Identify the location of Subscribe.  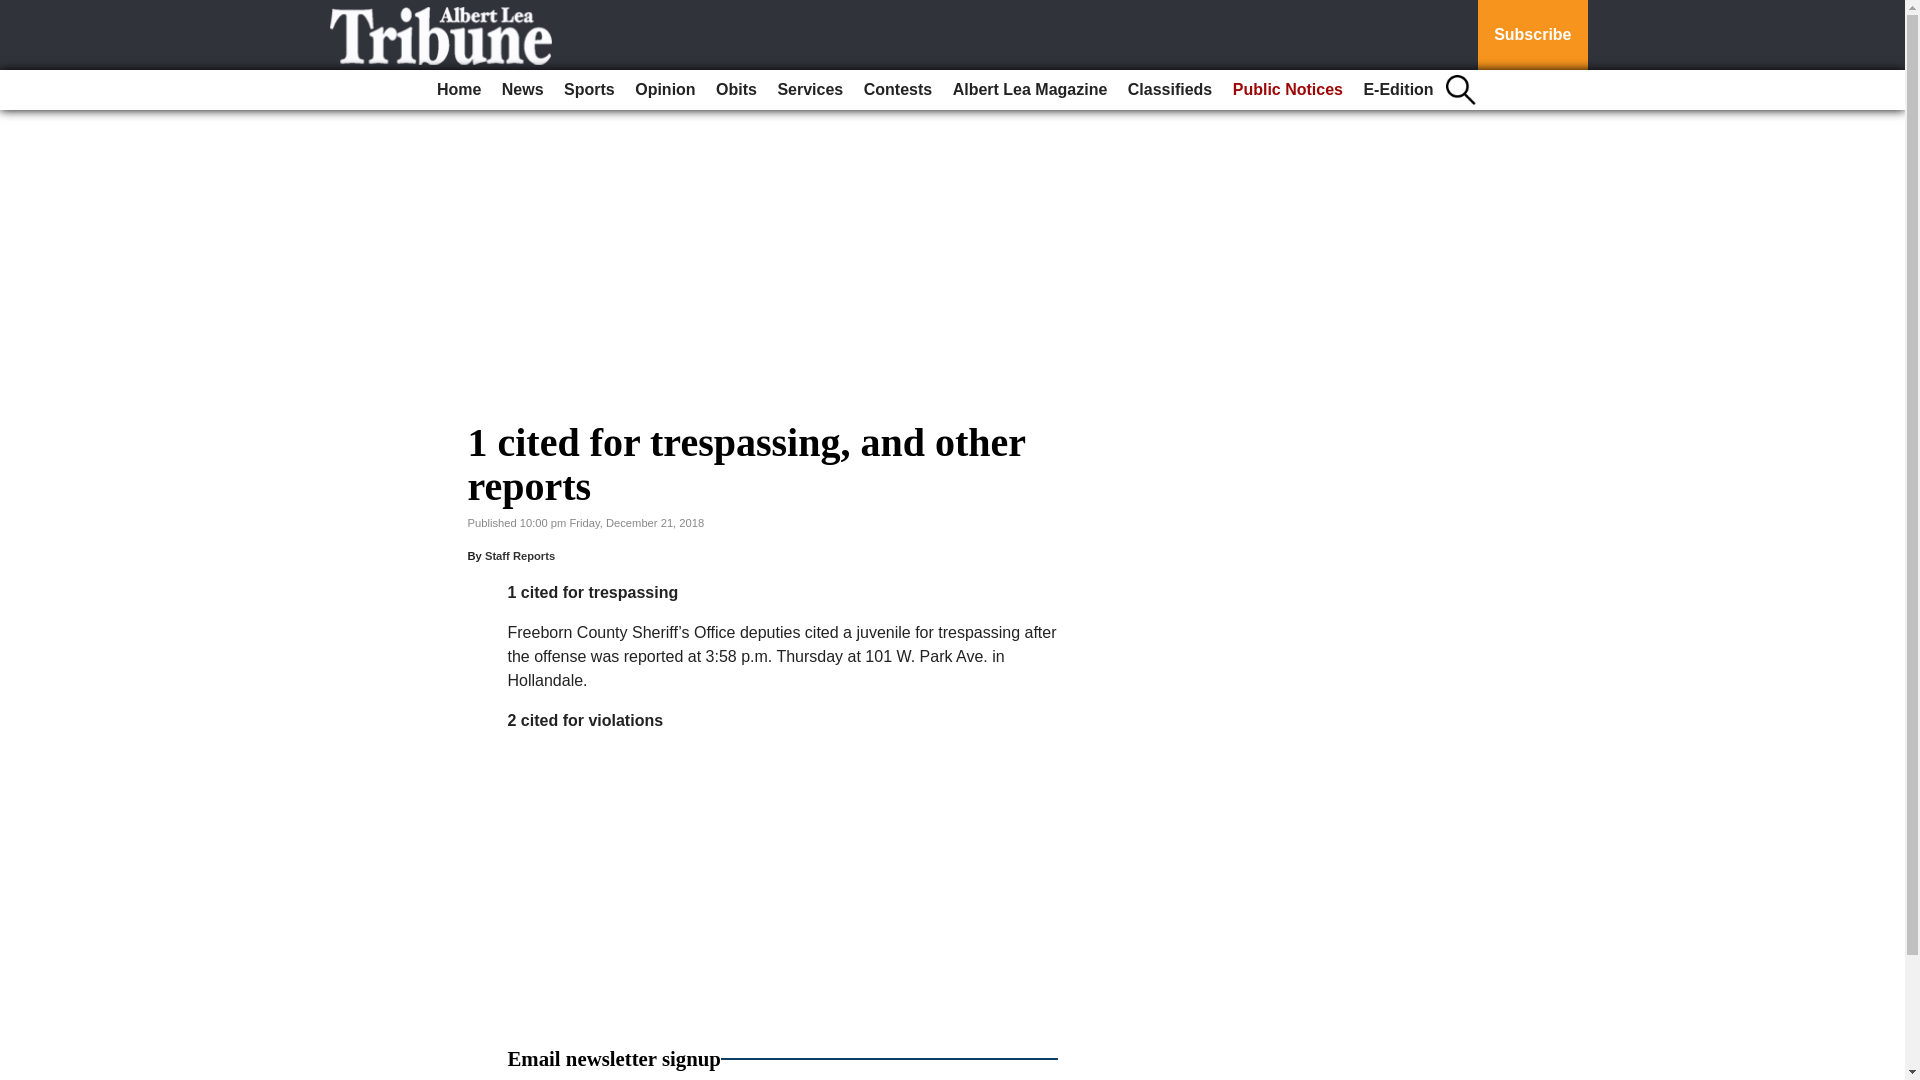
(1532, 35).